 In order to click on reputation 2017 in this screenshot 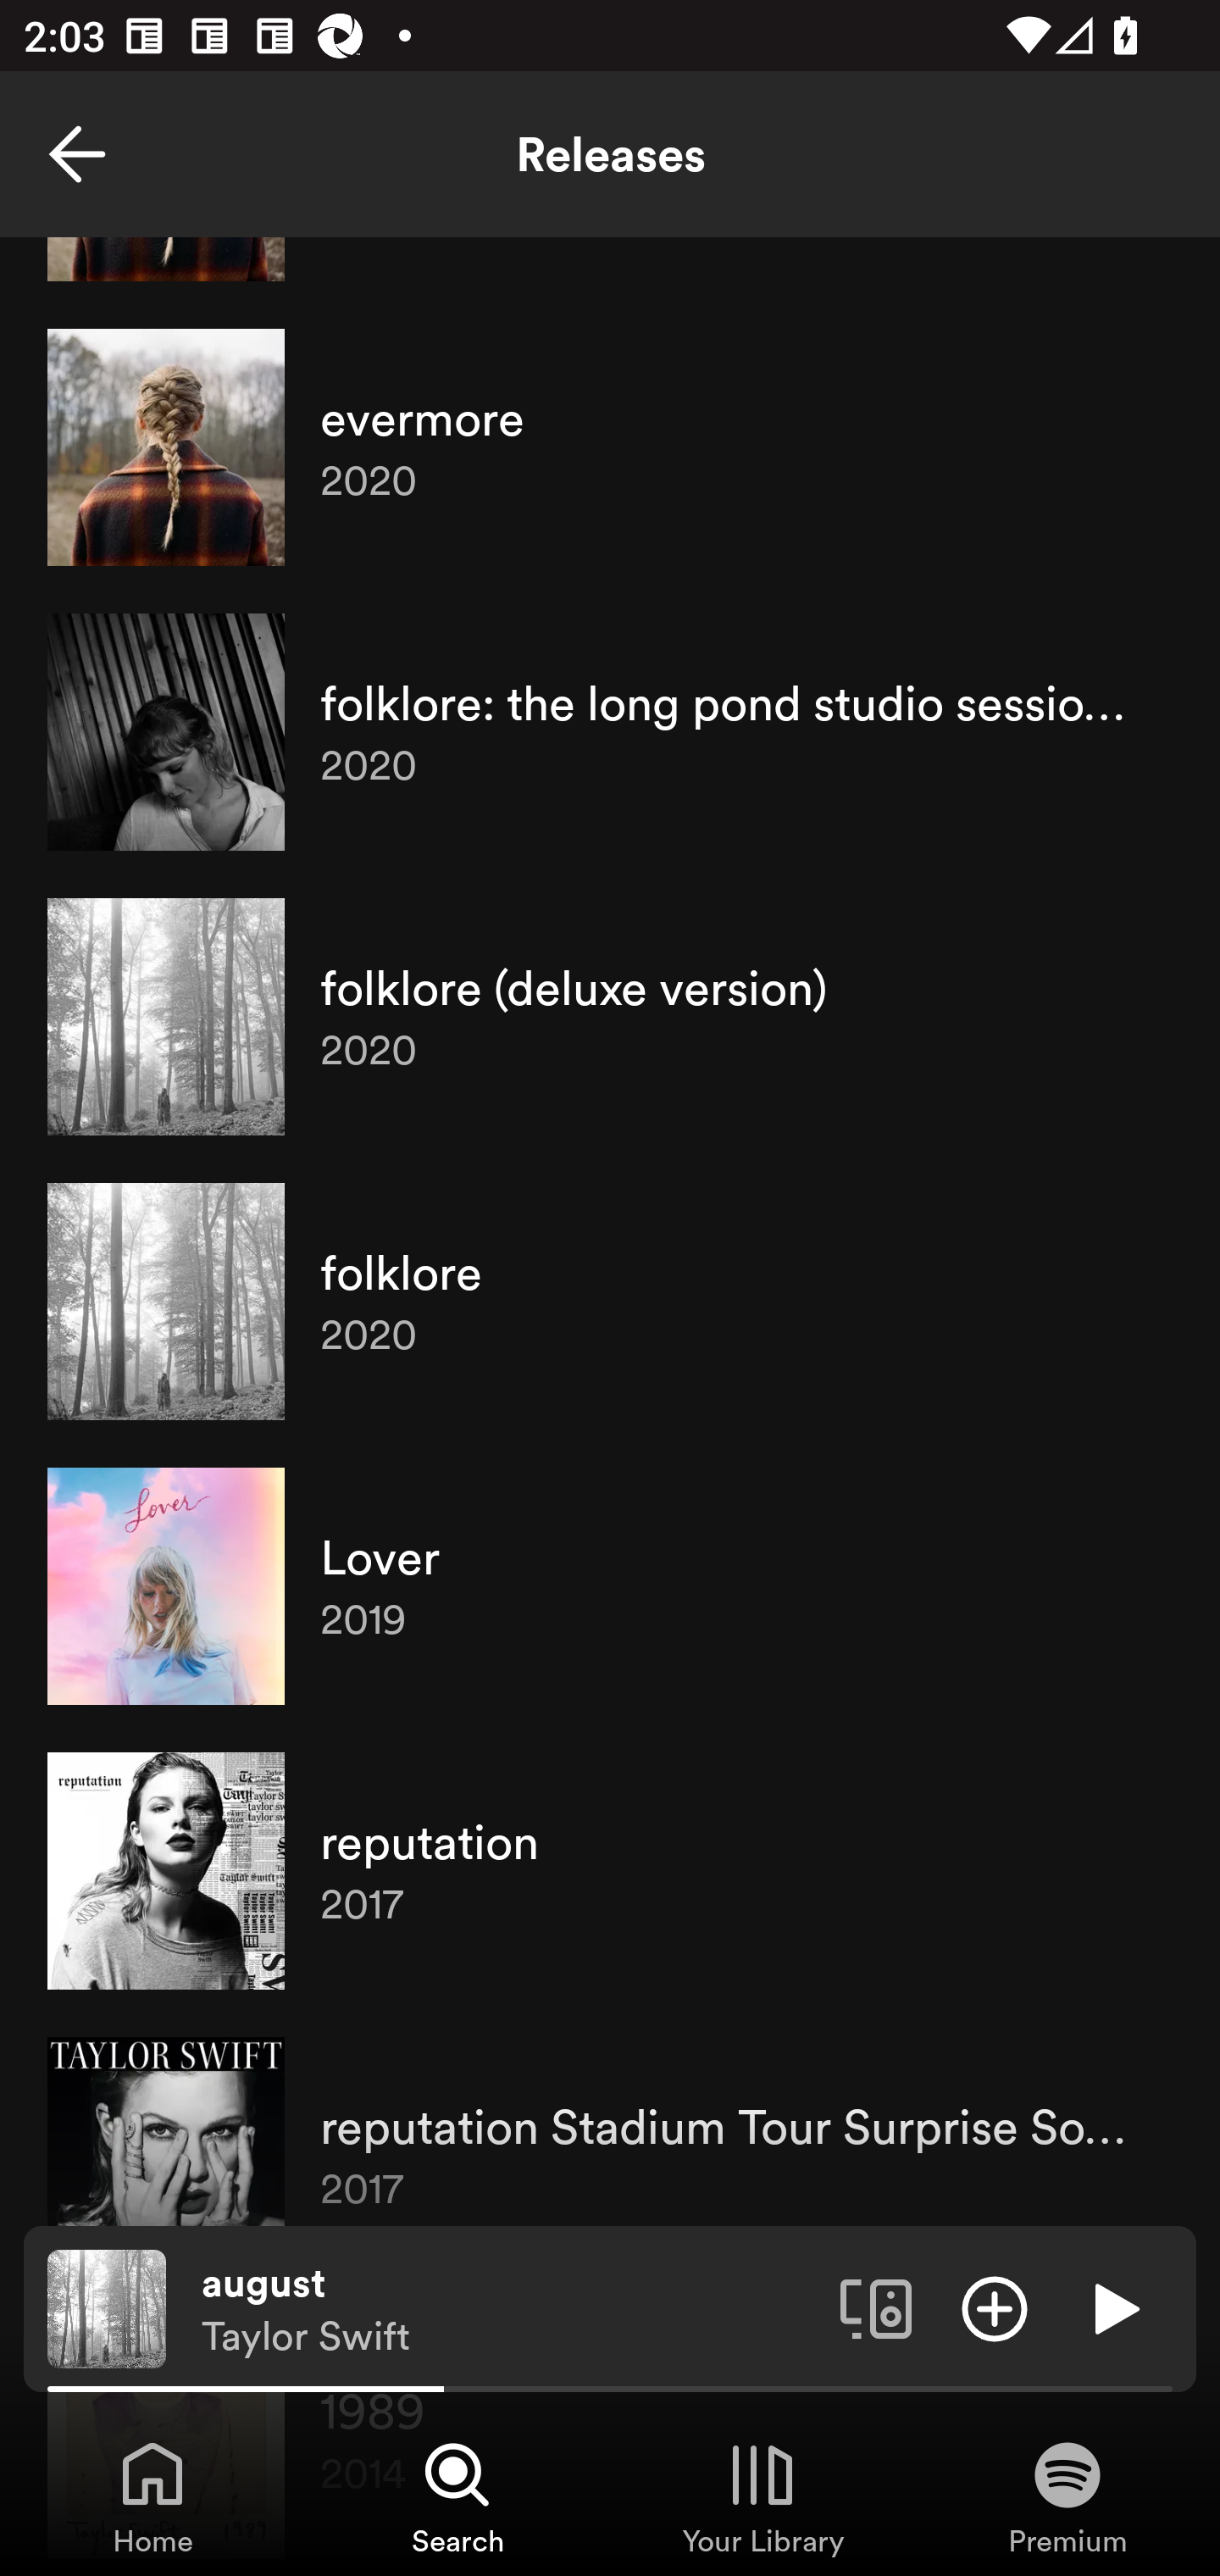, I will do `click(610, 1871)`.